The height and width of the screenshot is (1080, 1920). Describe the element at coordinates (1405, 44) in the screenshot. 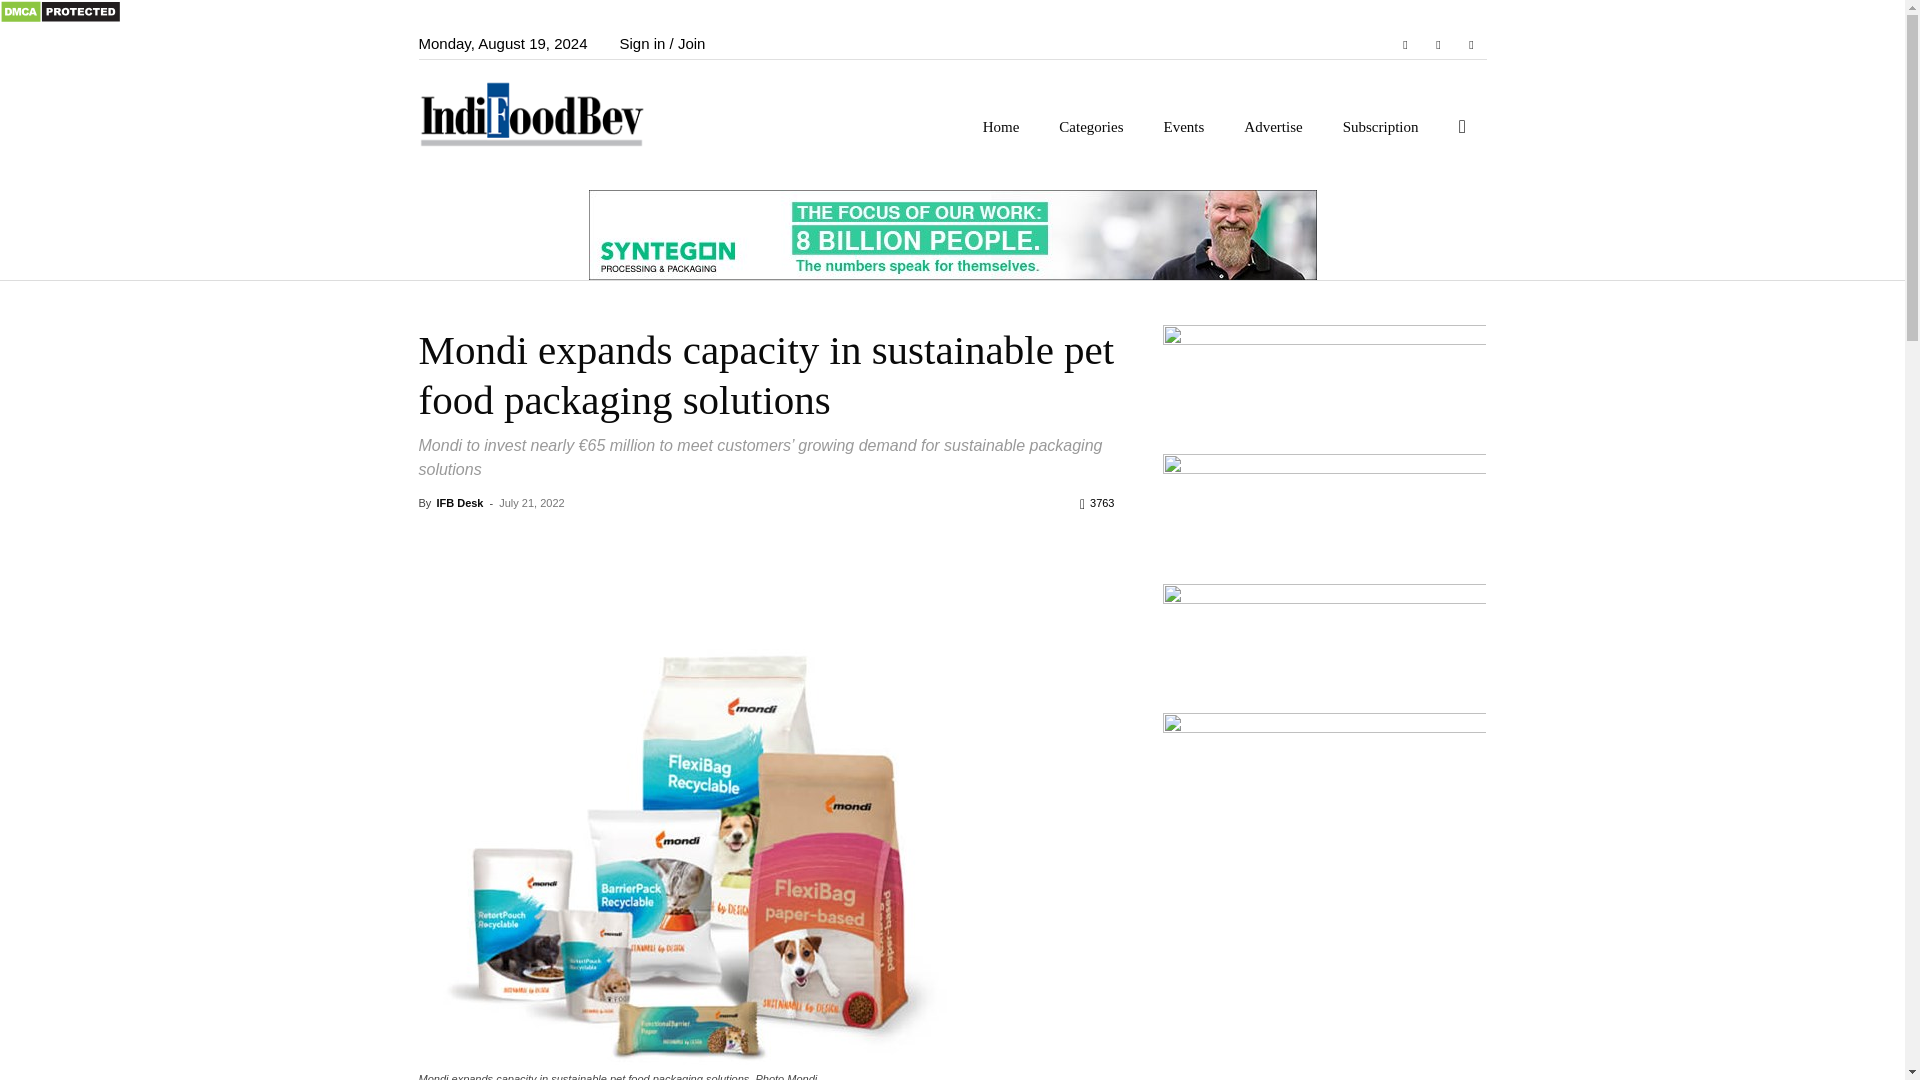

I see `Facebook` at that location.